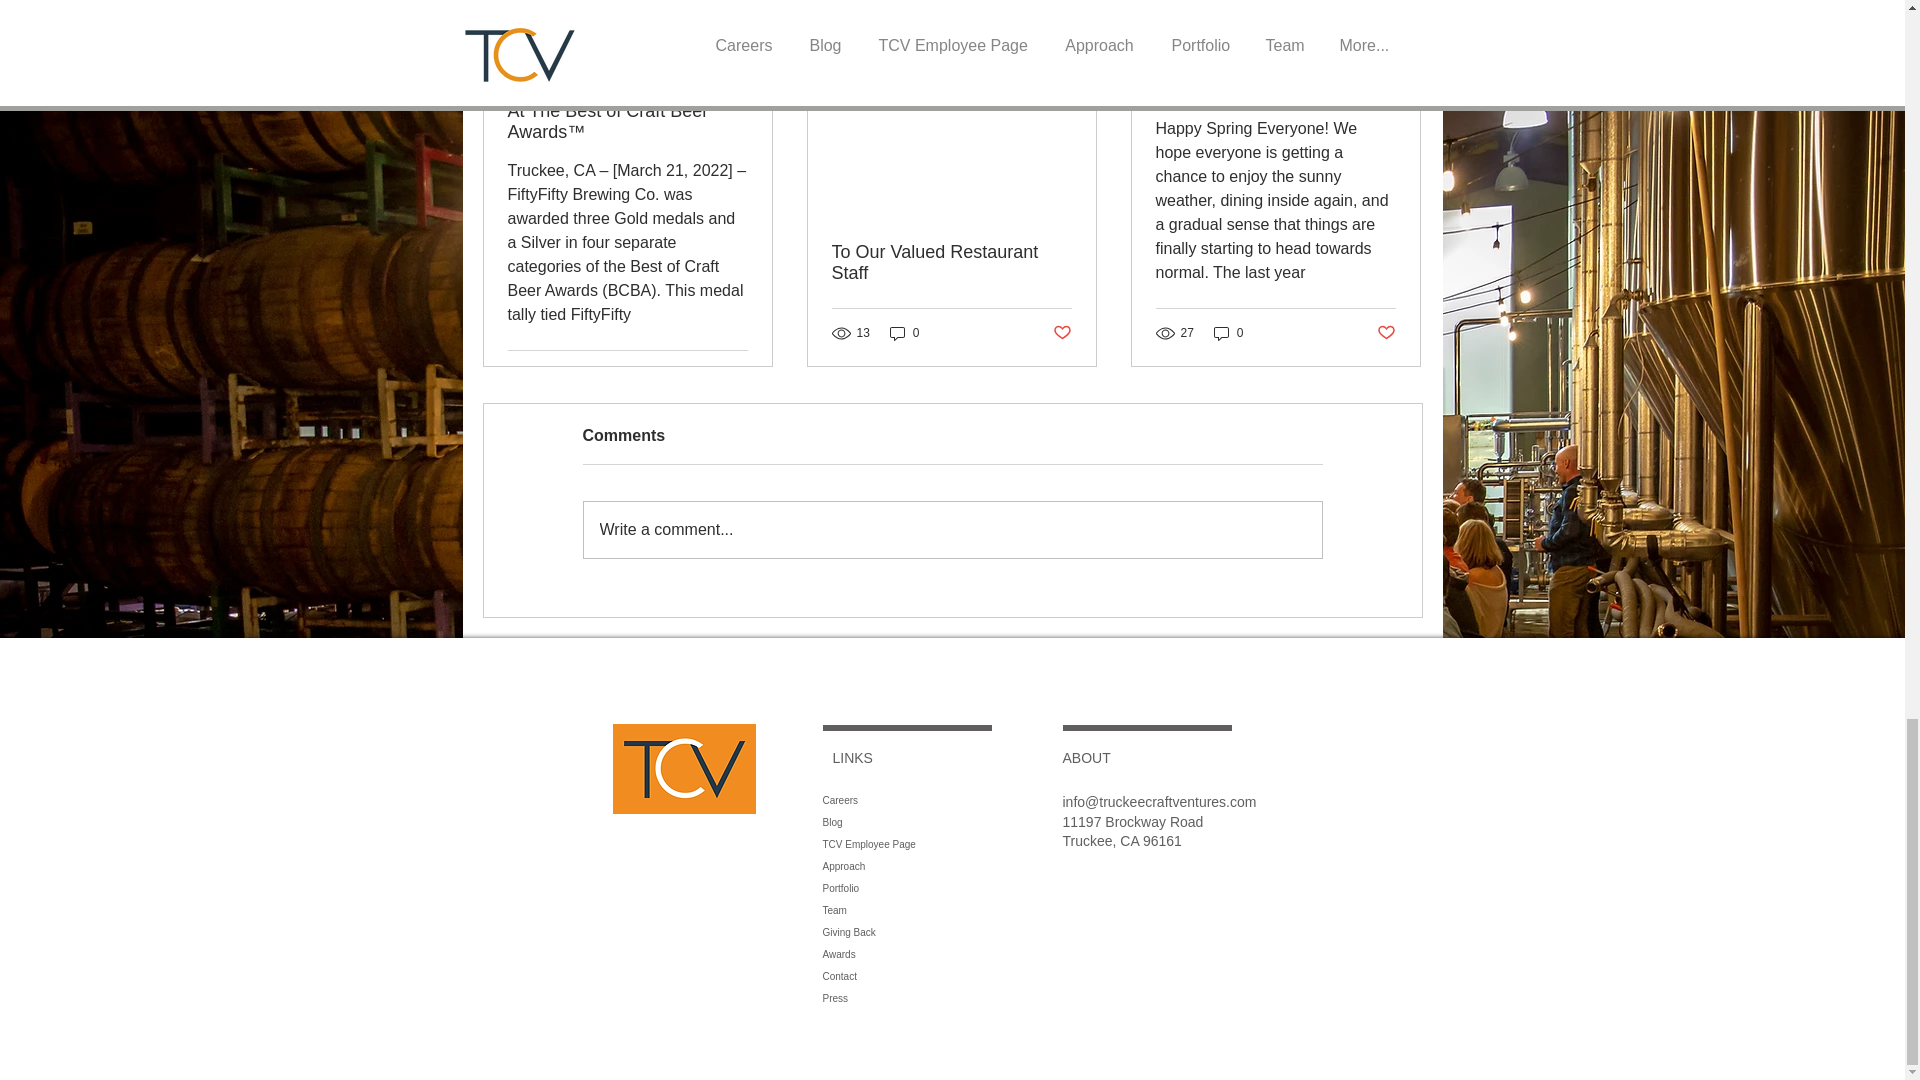  Describe the element at coordinates (962, 822) in the screenshot. I see `Blog` at that location.